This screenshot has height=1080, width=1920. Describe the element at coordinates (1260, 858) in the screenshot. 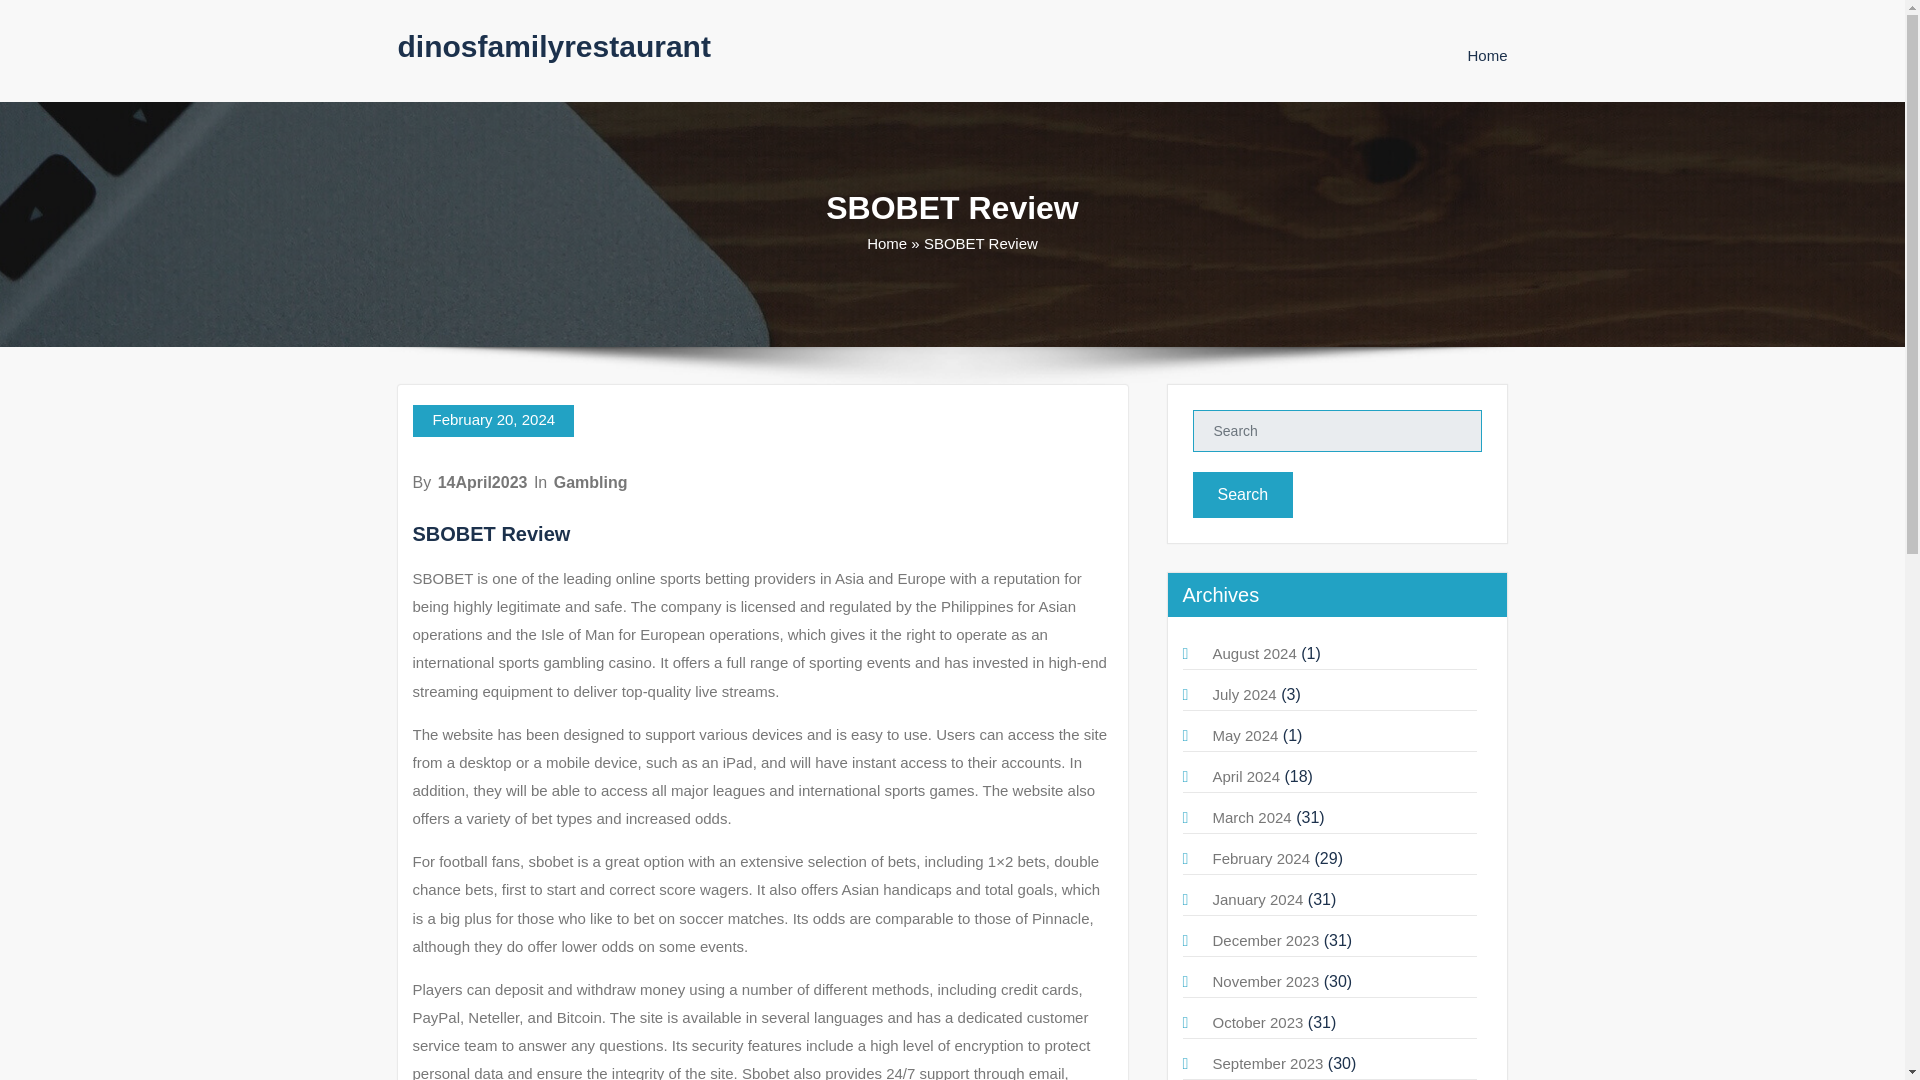

I see `February 2024` at that location.